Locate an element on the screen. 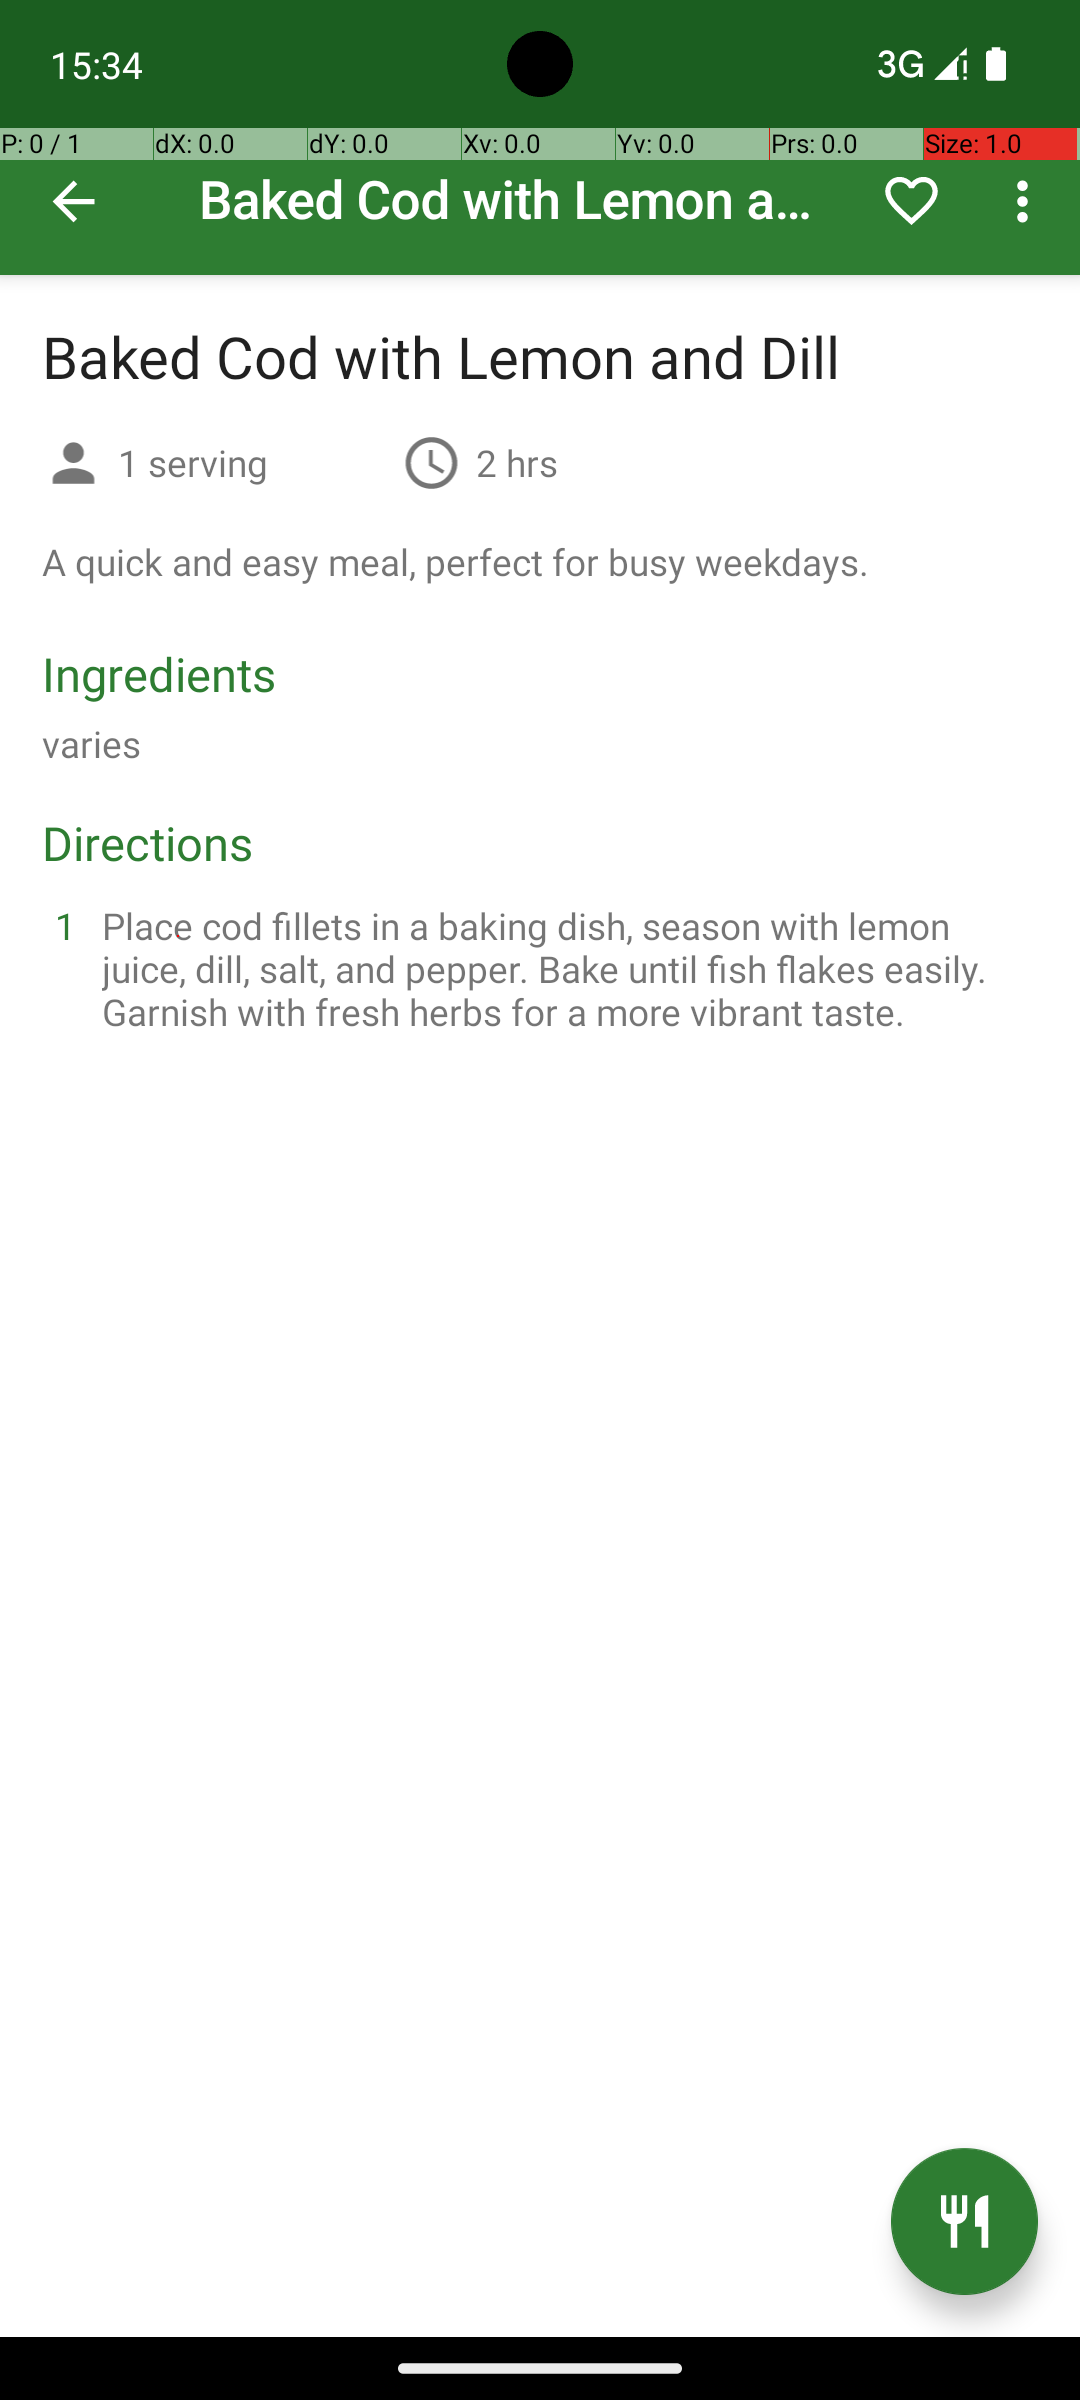 This screenshot has height=2400, width=1080. Place cod fillets in a baking dish, season with lemon juice, dill, salt, and pepper. Bake until fish flakes easily. Garnish with fresh herbs for a more vibrant taste. is located at coordinates (564, 968).